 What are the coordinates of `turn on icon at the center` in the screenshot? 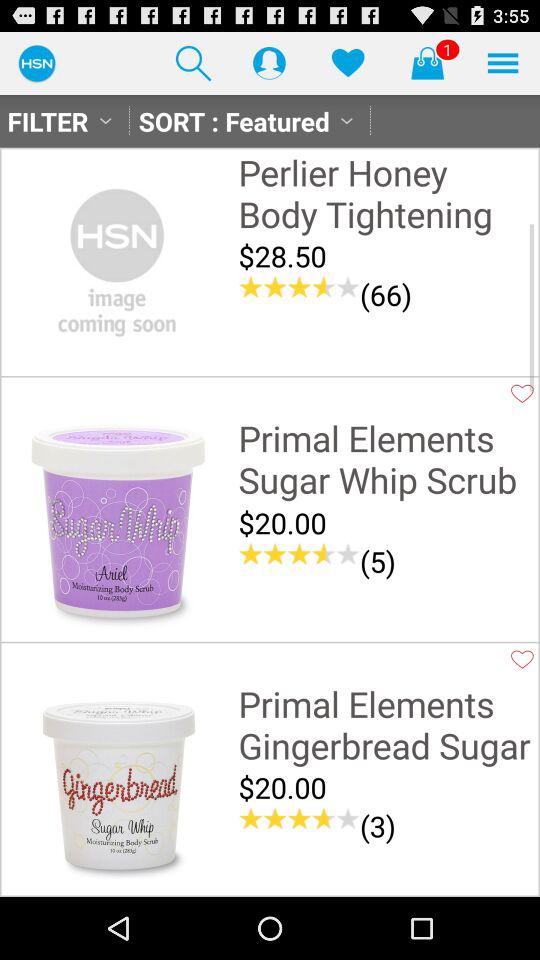 It's located at (299, 554).